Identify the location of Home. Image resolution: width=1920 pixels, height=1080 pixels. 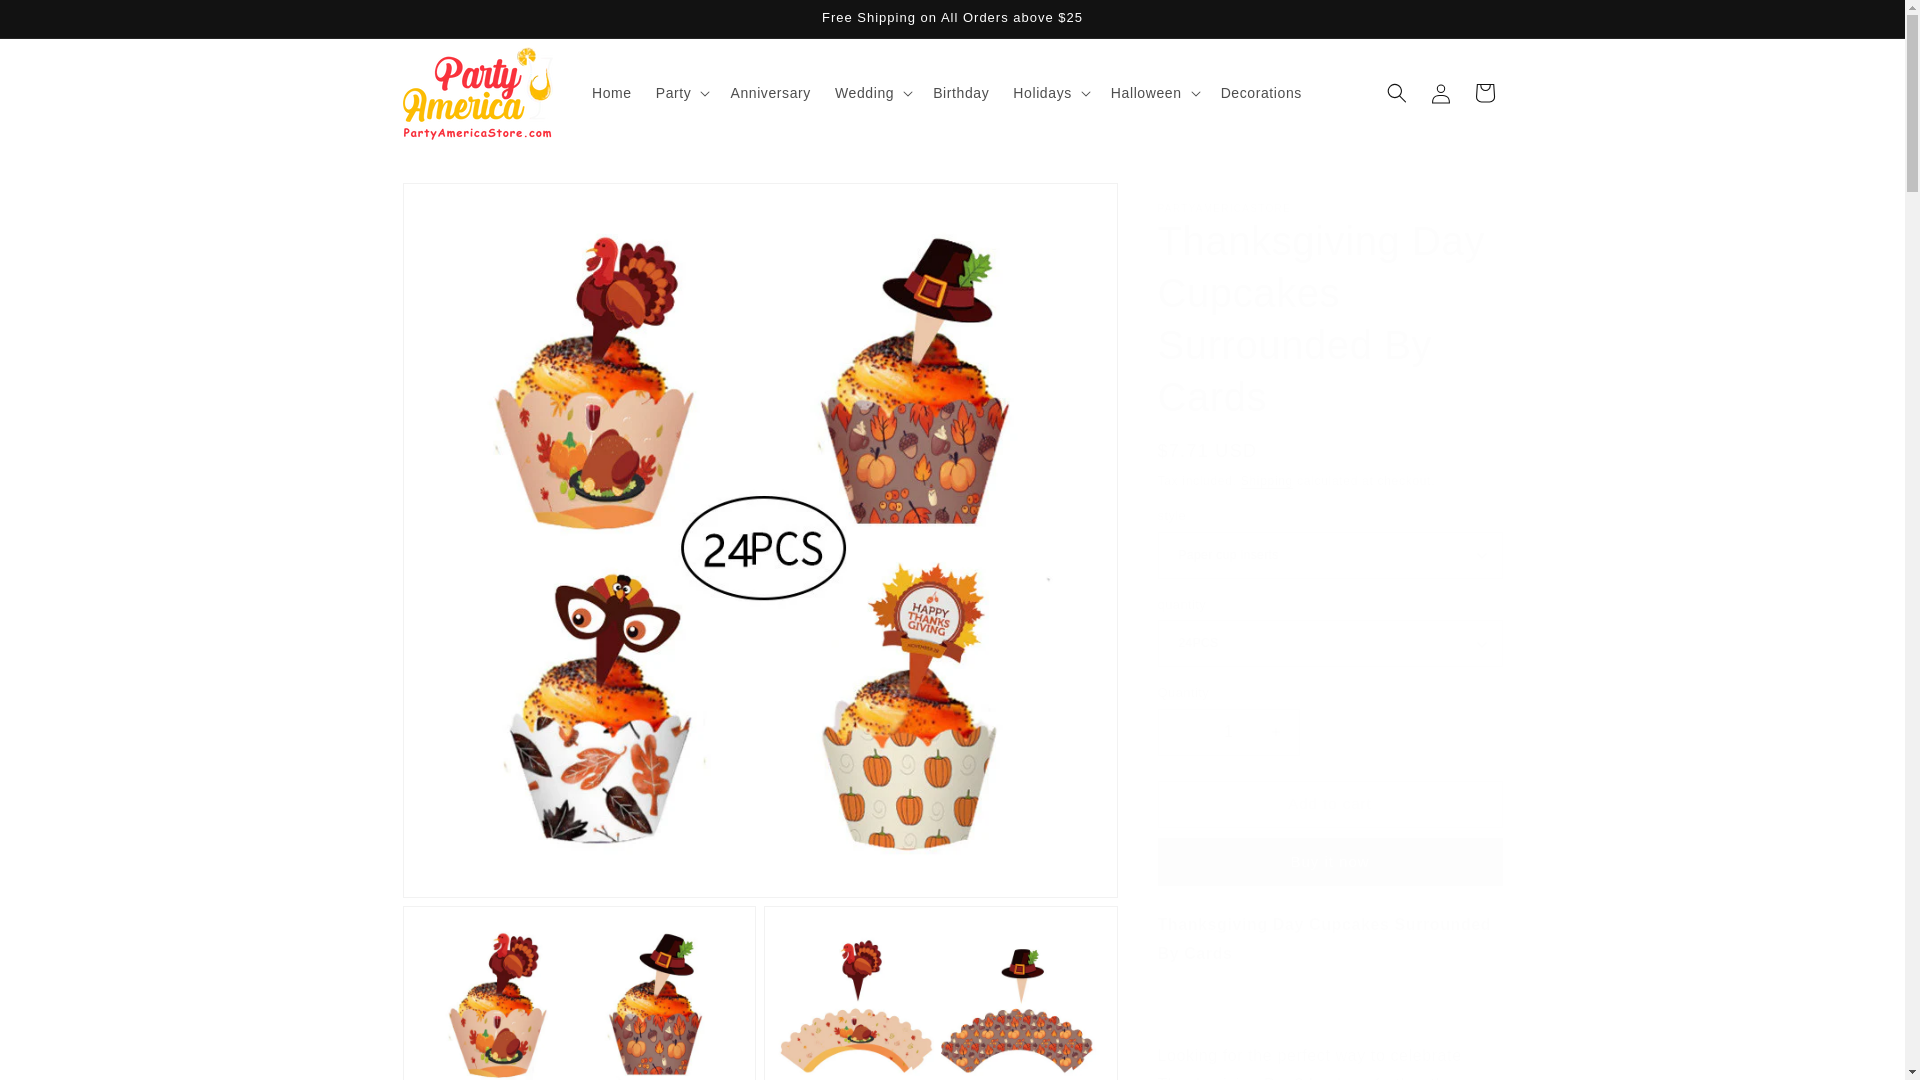
(611, 93).